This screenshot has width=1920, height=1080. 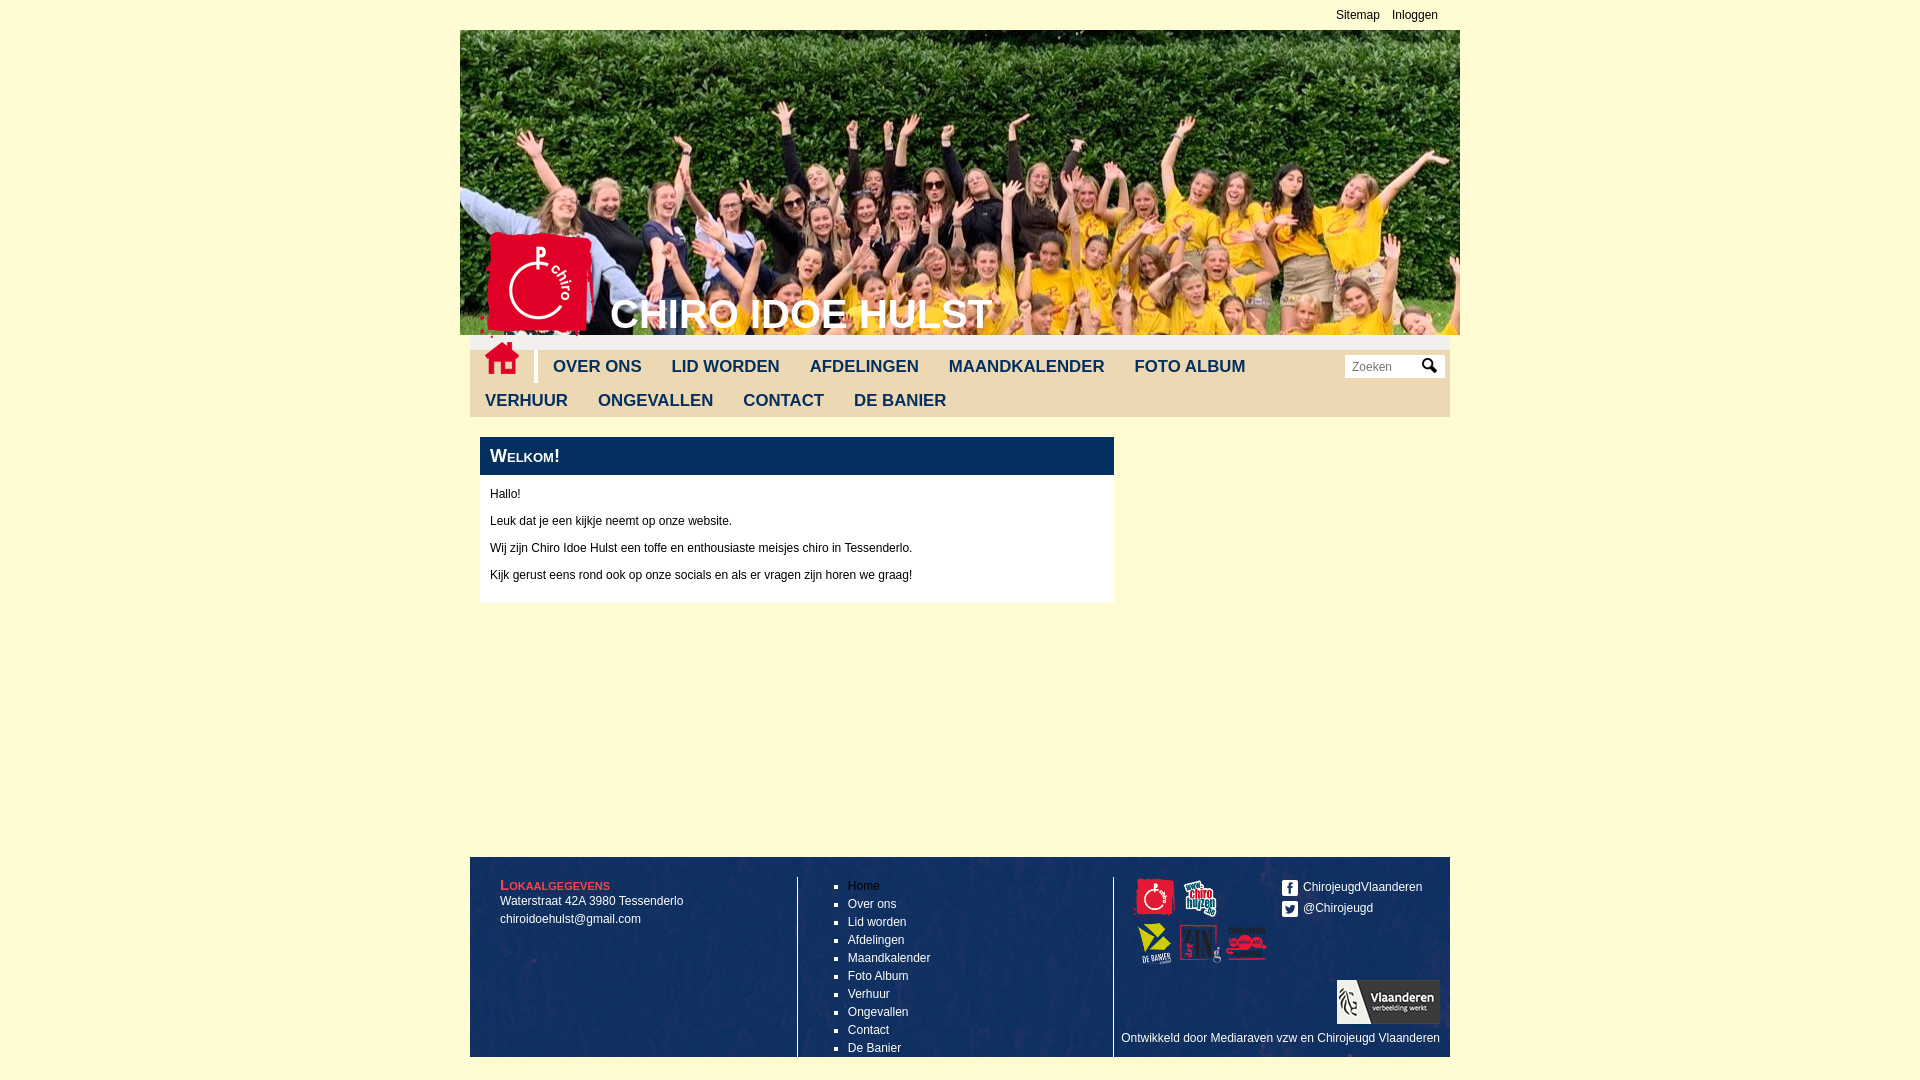 I want to click on Lid worden, so click(x=878, y=922).